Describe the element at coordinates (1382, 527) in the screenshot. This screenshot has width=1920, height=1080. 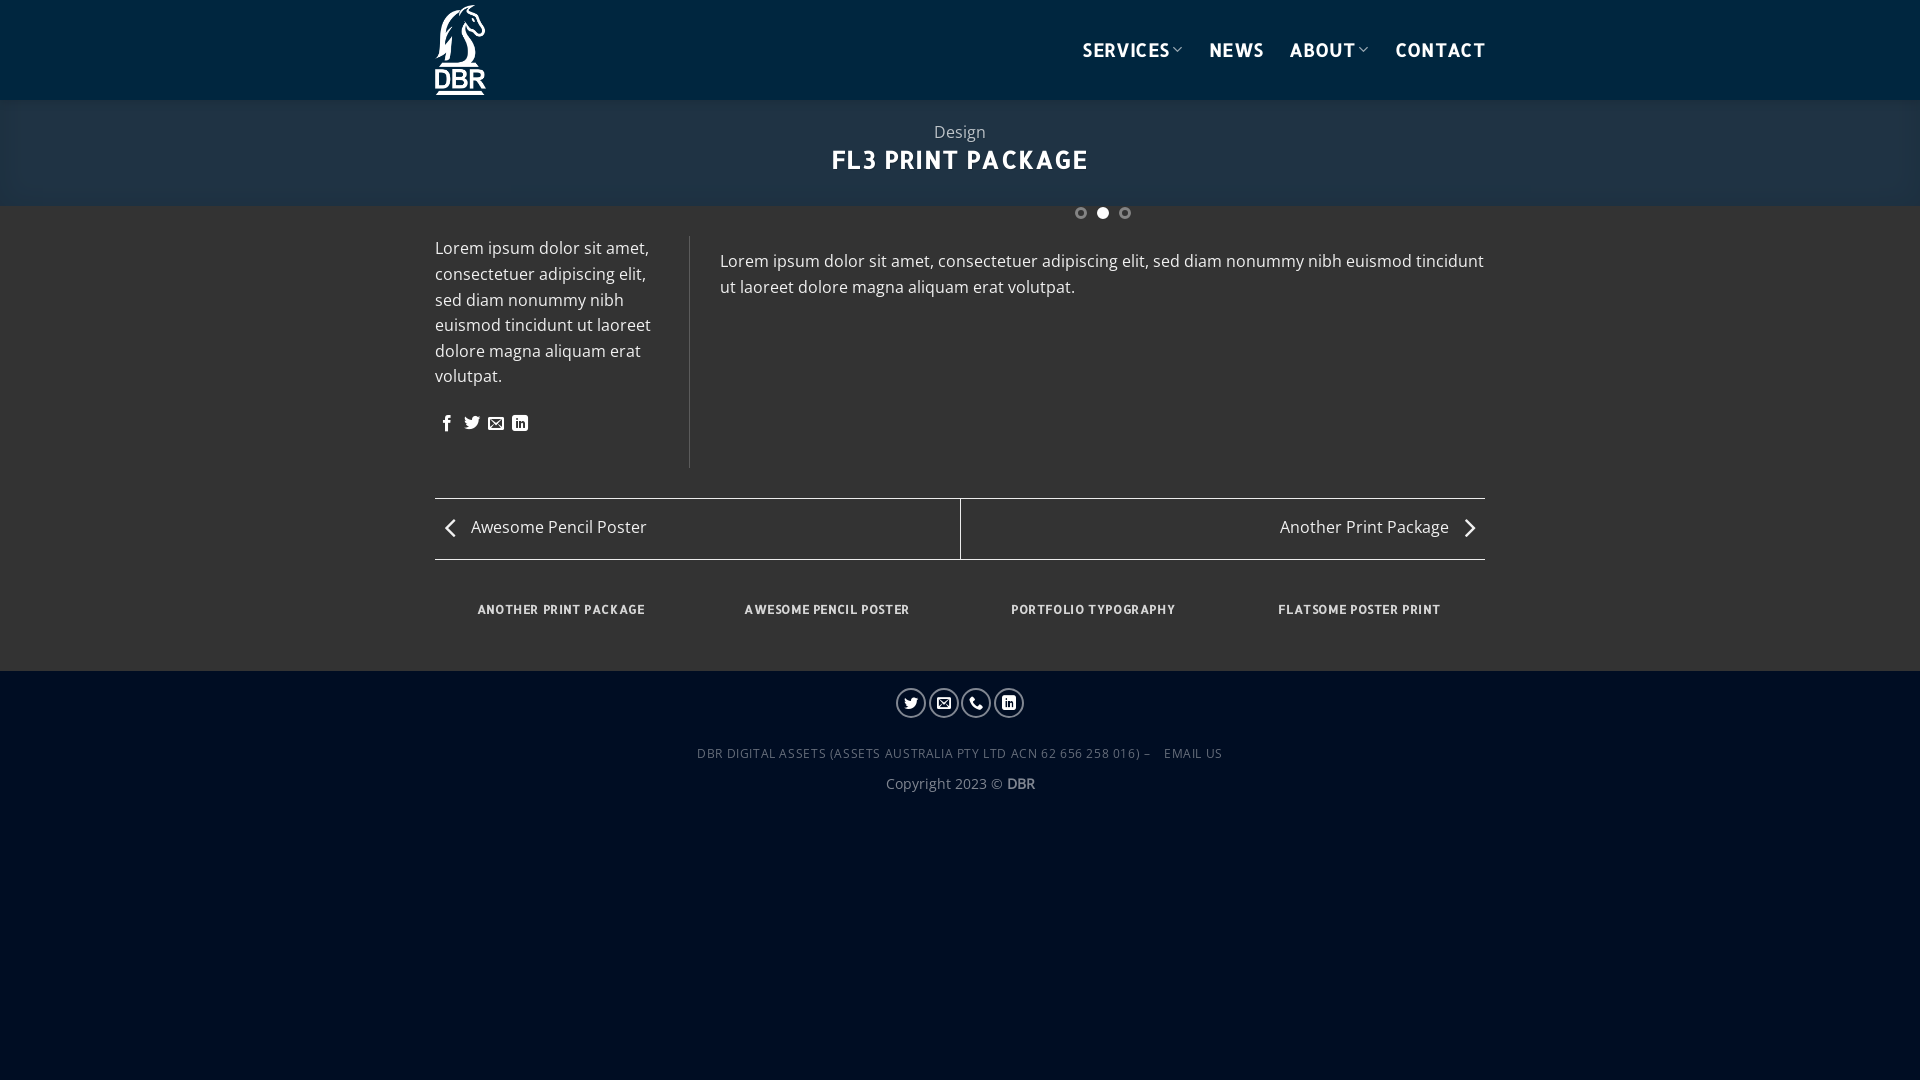
I see `Another Print Package` at that location.